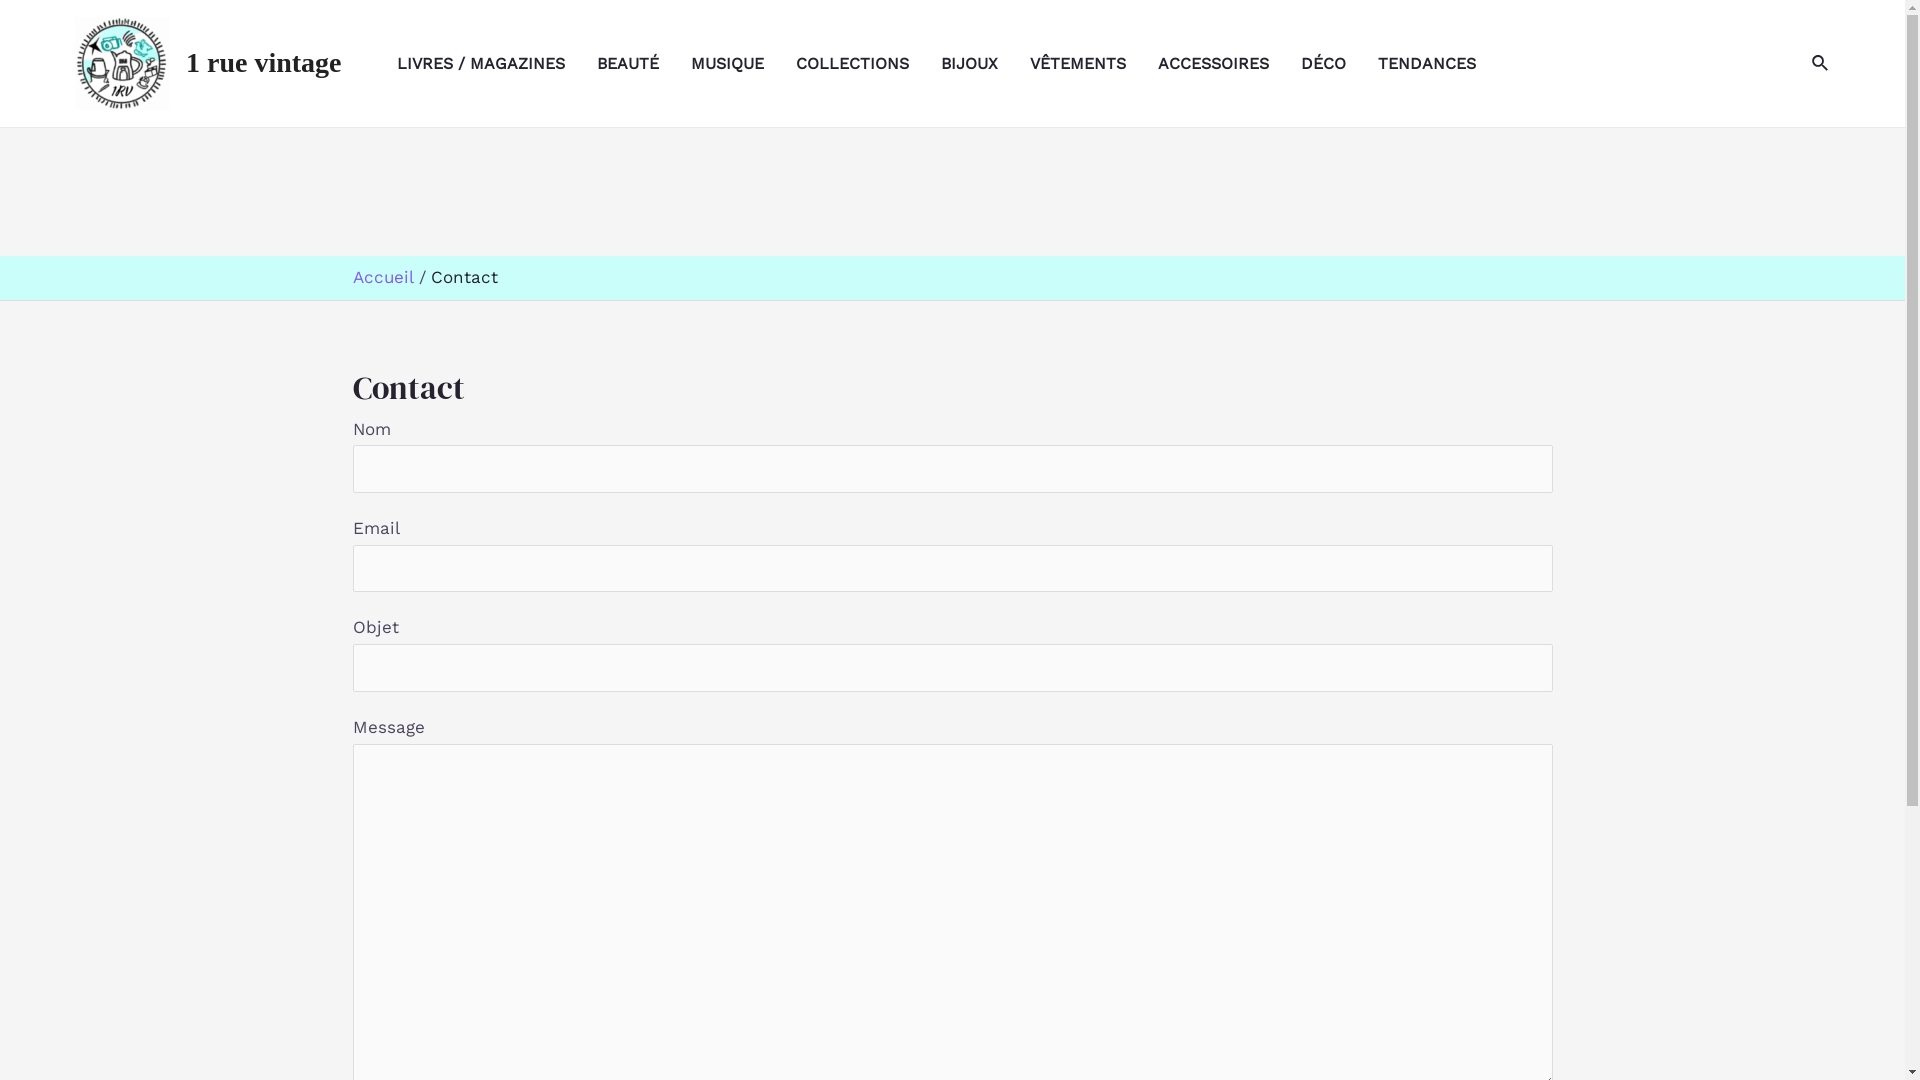  What do you see at coordinates (1443, 64) in the screenshot?
I see `TENDANCES` at bounding box center [1443, 64].